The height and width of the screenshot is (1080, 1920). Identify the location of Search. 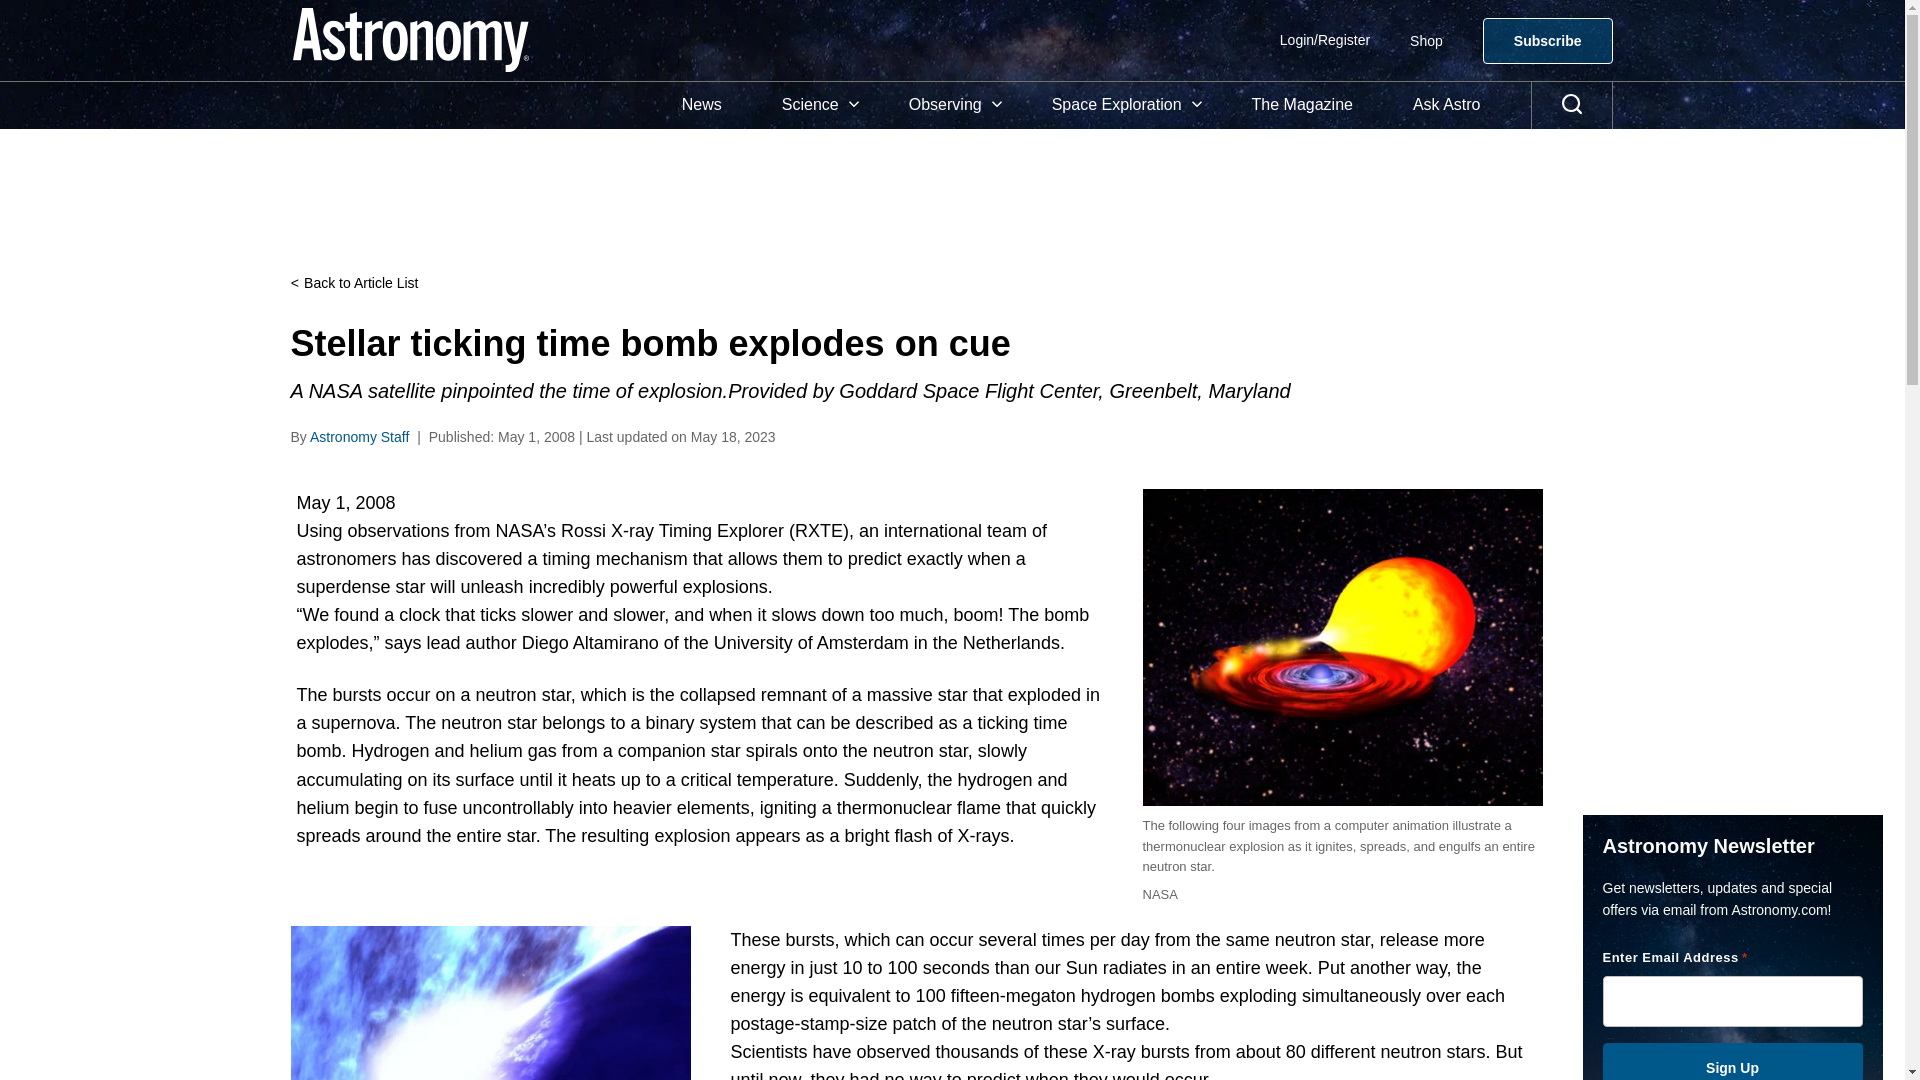
(1572, 105).